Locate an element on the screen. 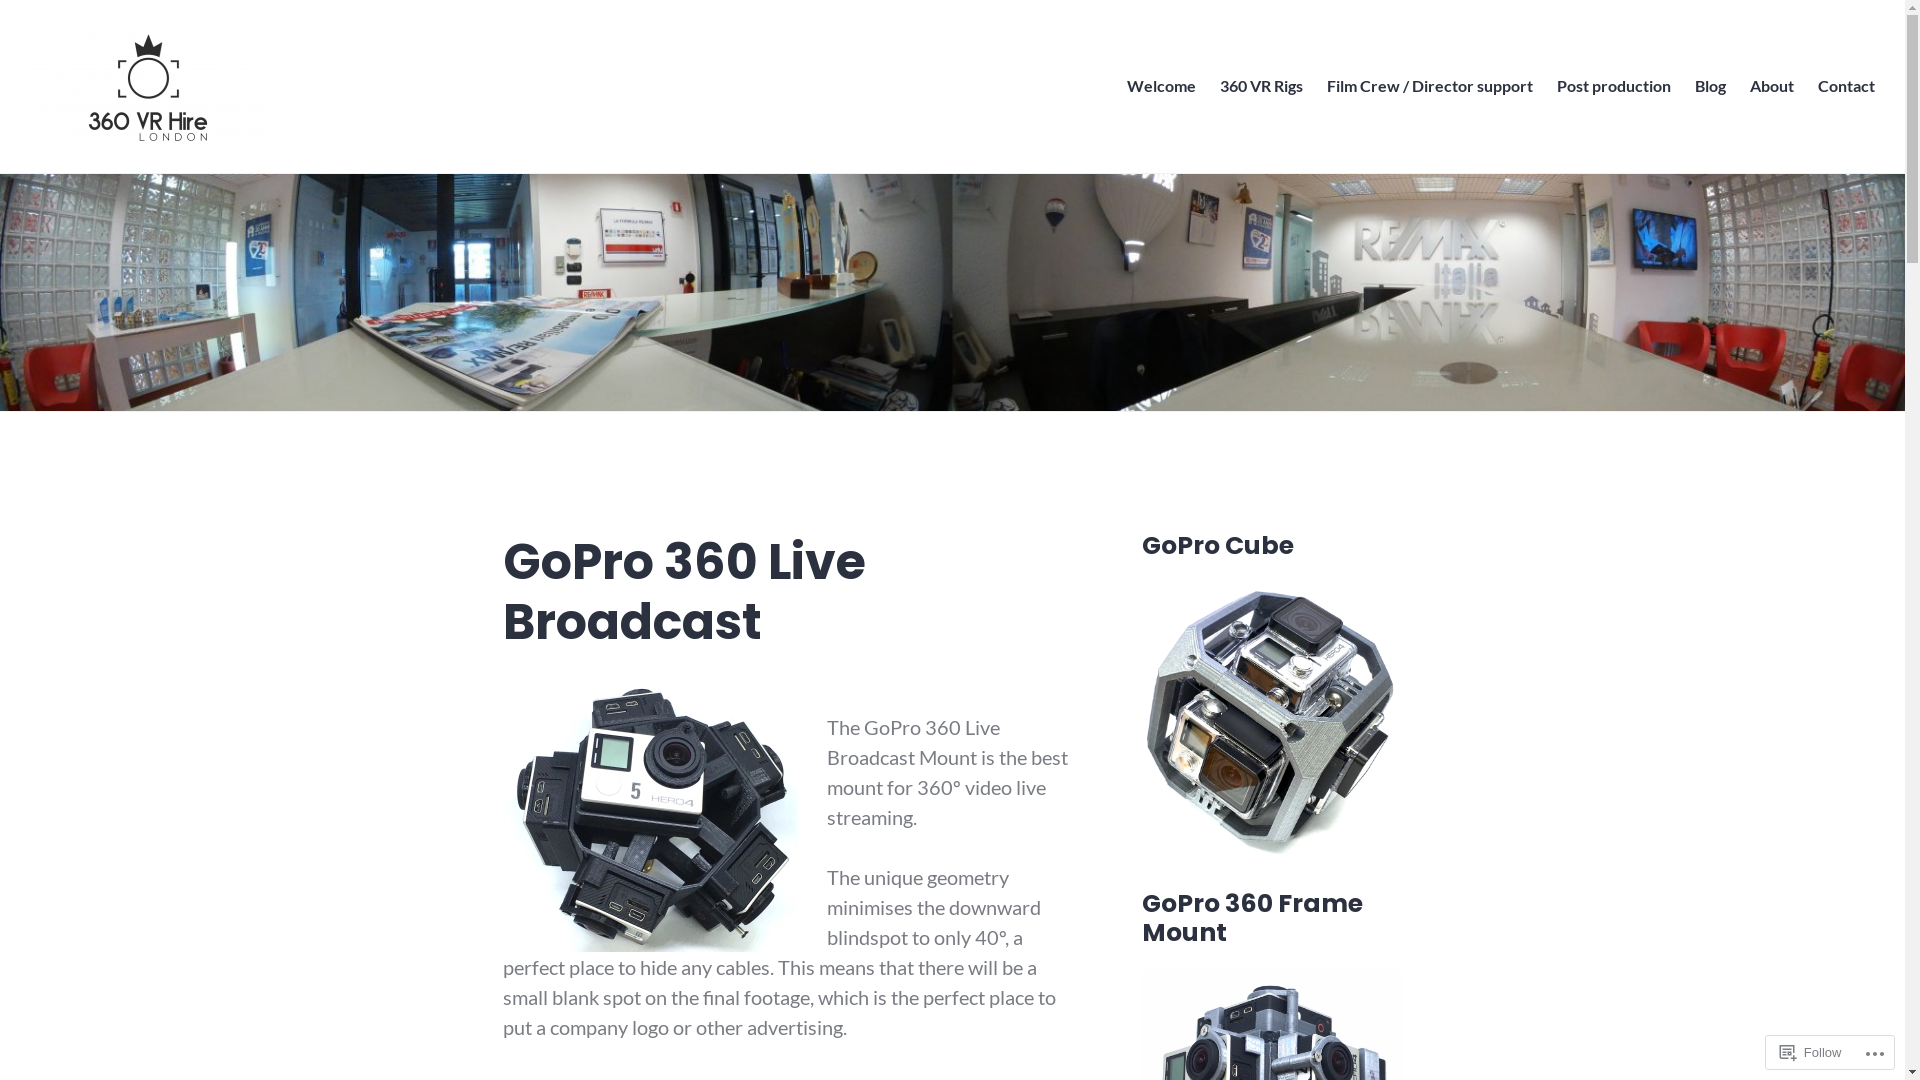 The width and height of the screenshot is (1920, 1080). 360 VR Rigs is located at coordinates (1262, 87).